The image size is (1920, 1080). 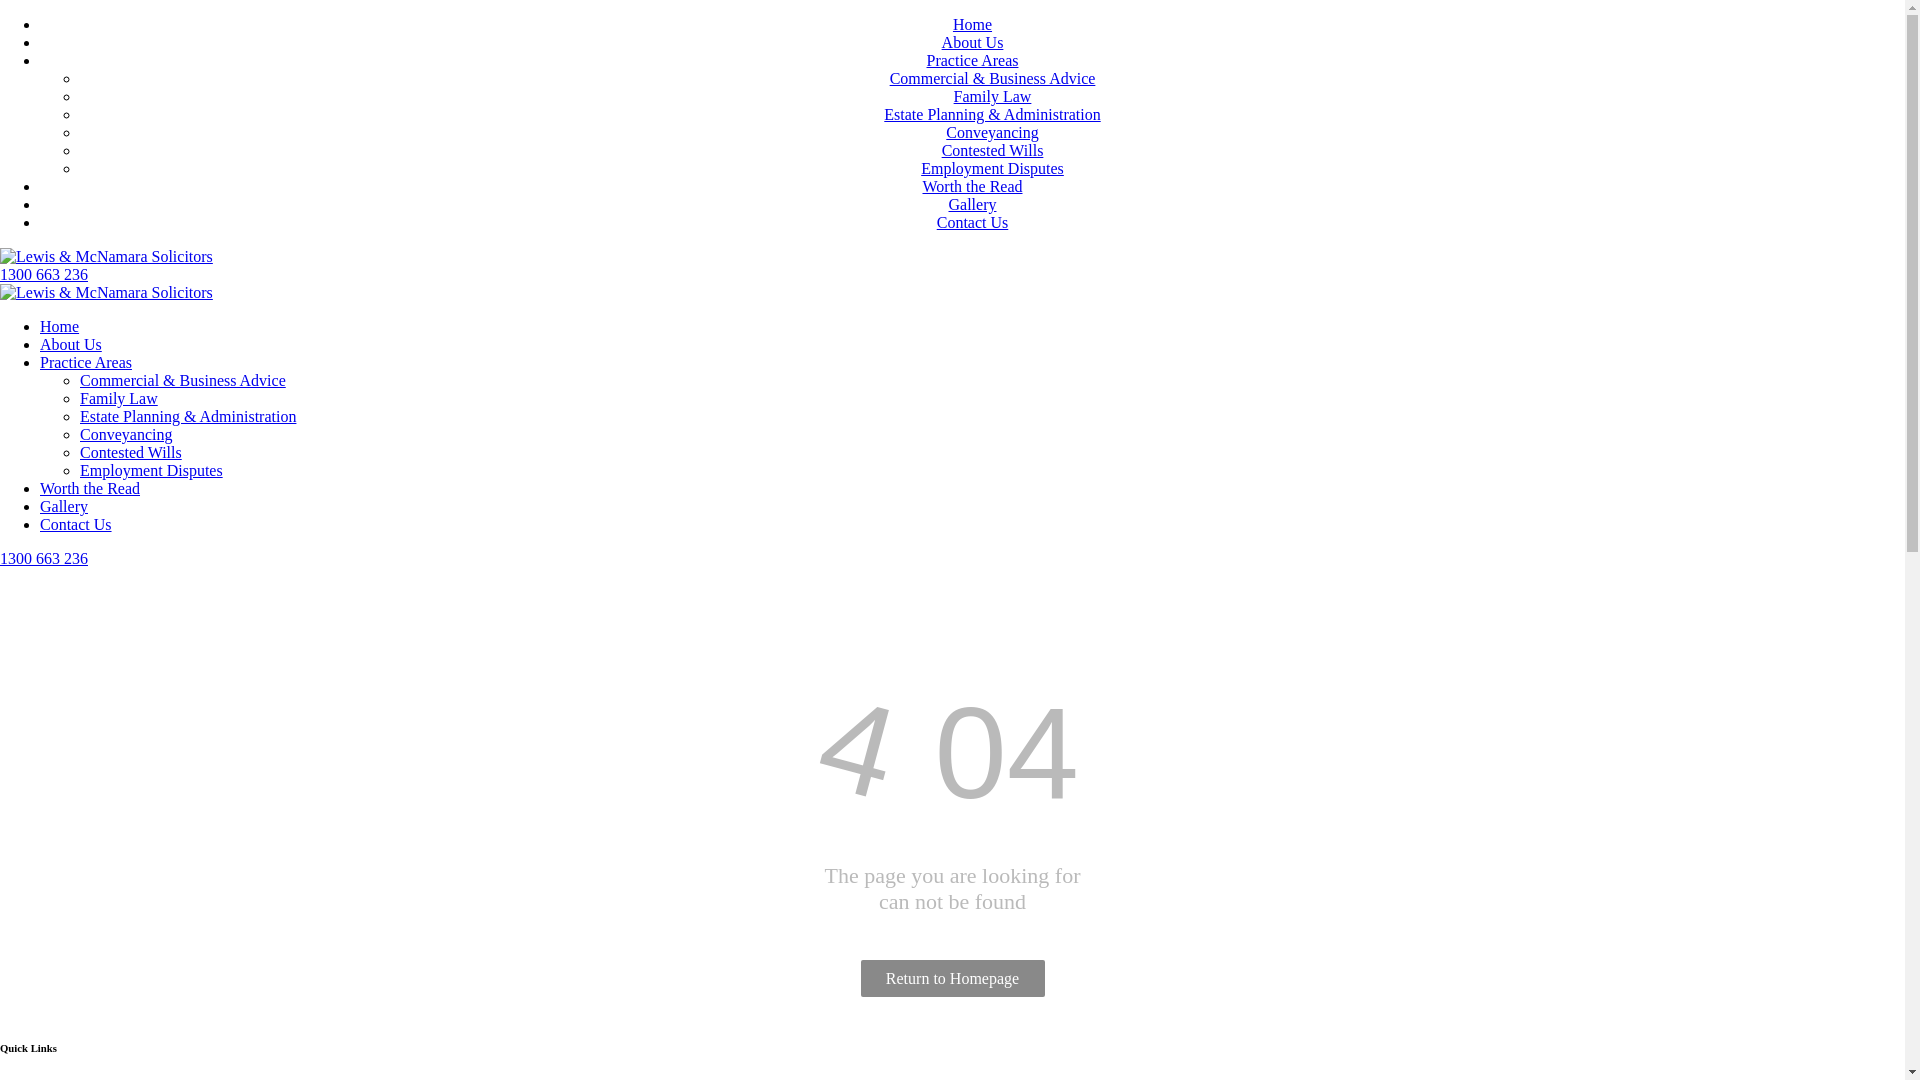 What do you see at coordinates (993, 78) in the screenshot?
I see `Commercial & Business Advice` at bounding box center [993, 78].